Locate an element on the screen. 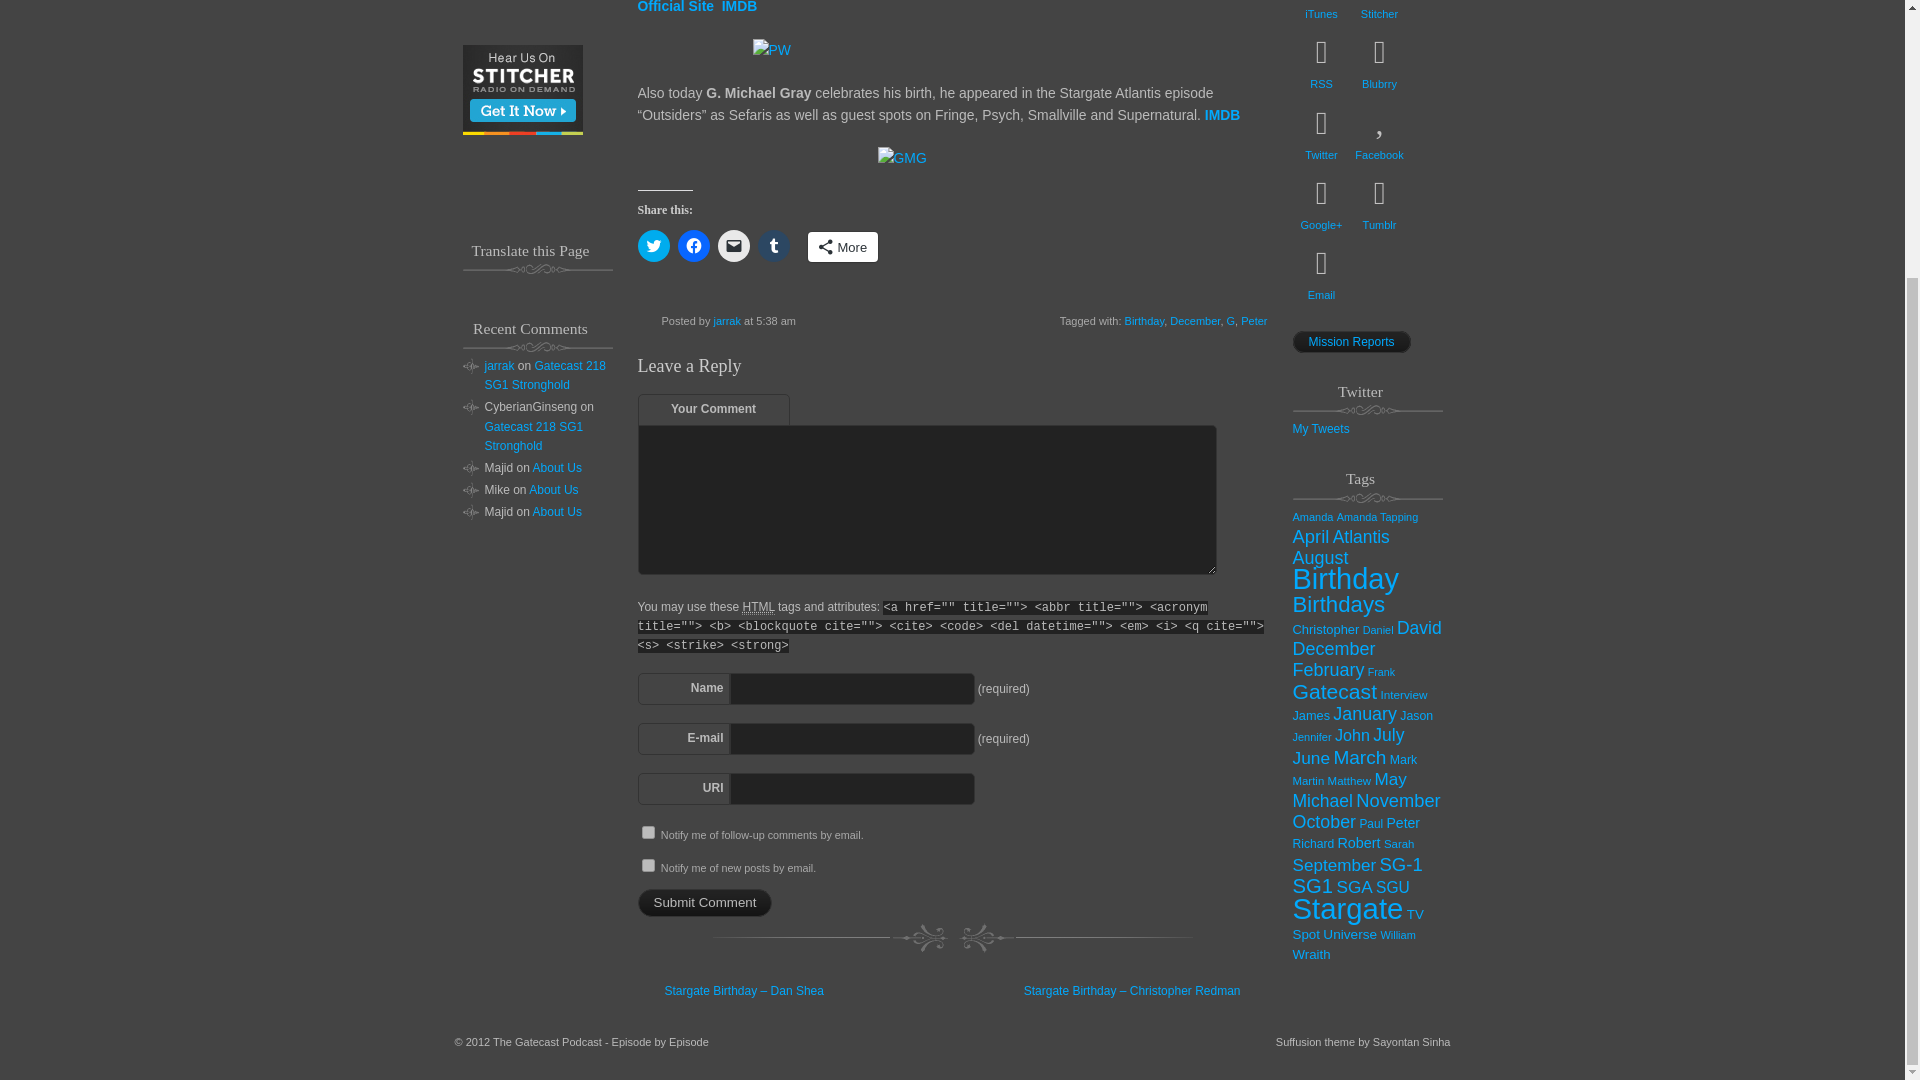 The height and width of the screenshot is (1080, 1920). Click to share on Tumblr is located at coordinates (774, 246).